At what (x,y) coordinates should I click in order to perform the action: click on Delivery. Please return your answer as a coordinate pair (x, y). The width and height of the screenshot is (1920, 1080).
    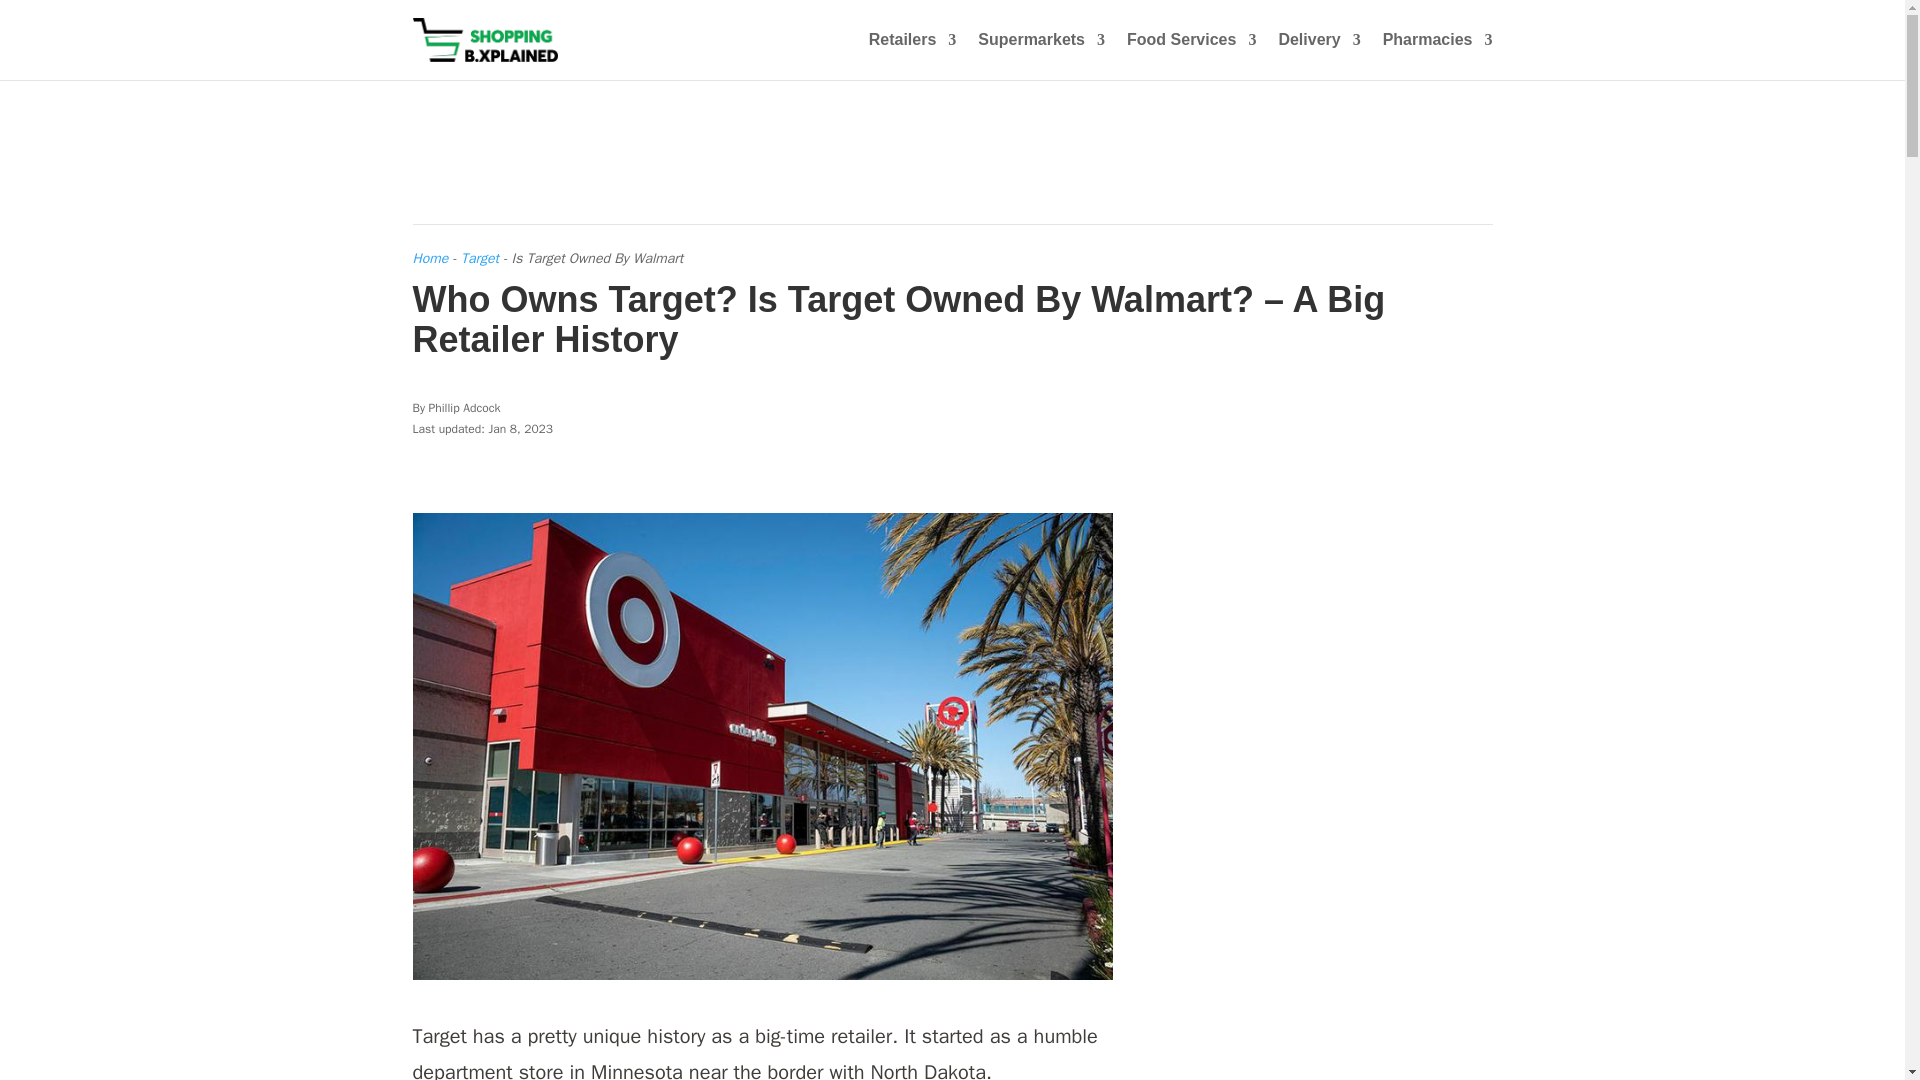
    Looking at the image, I should click on (1318, 56).